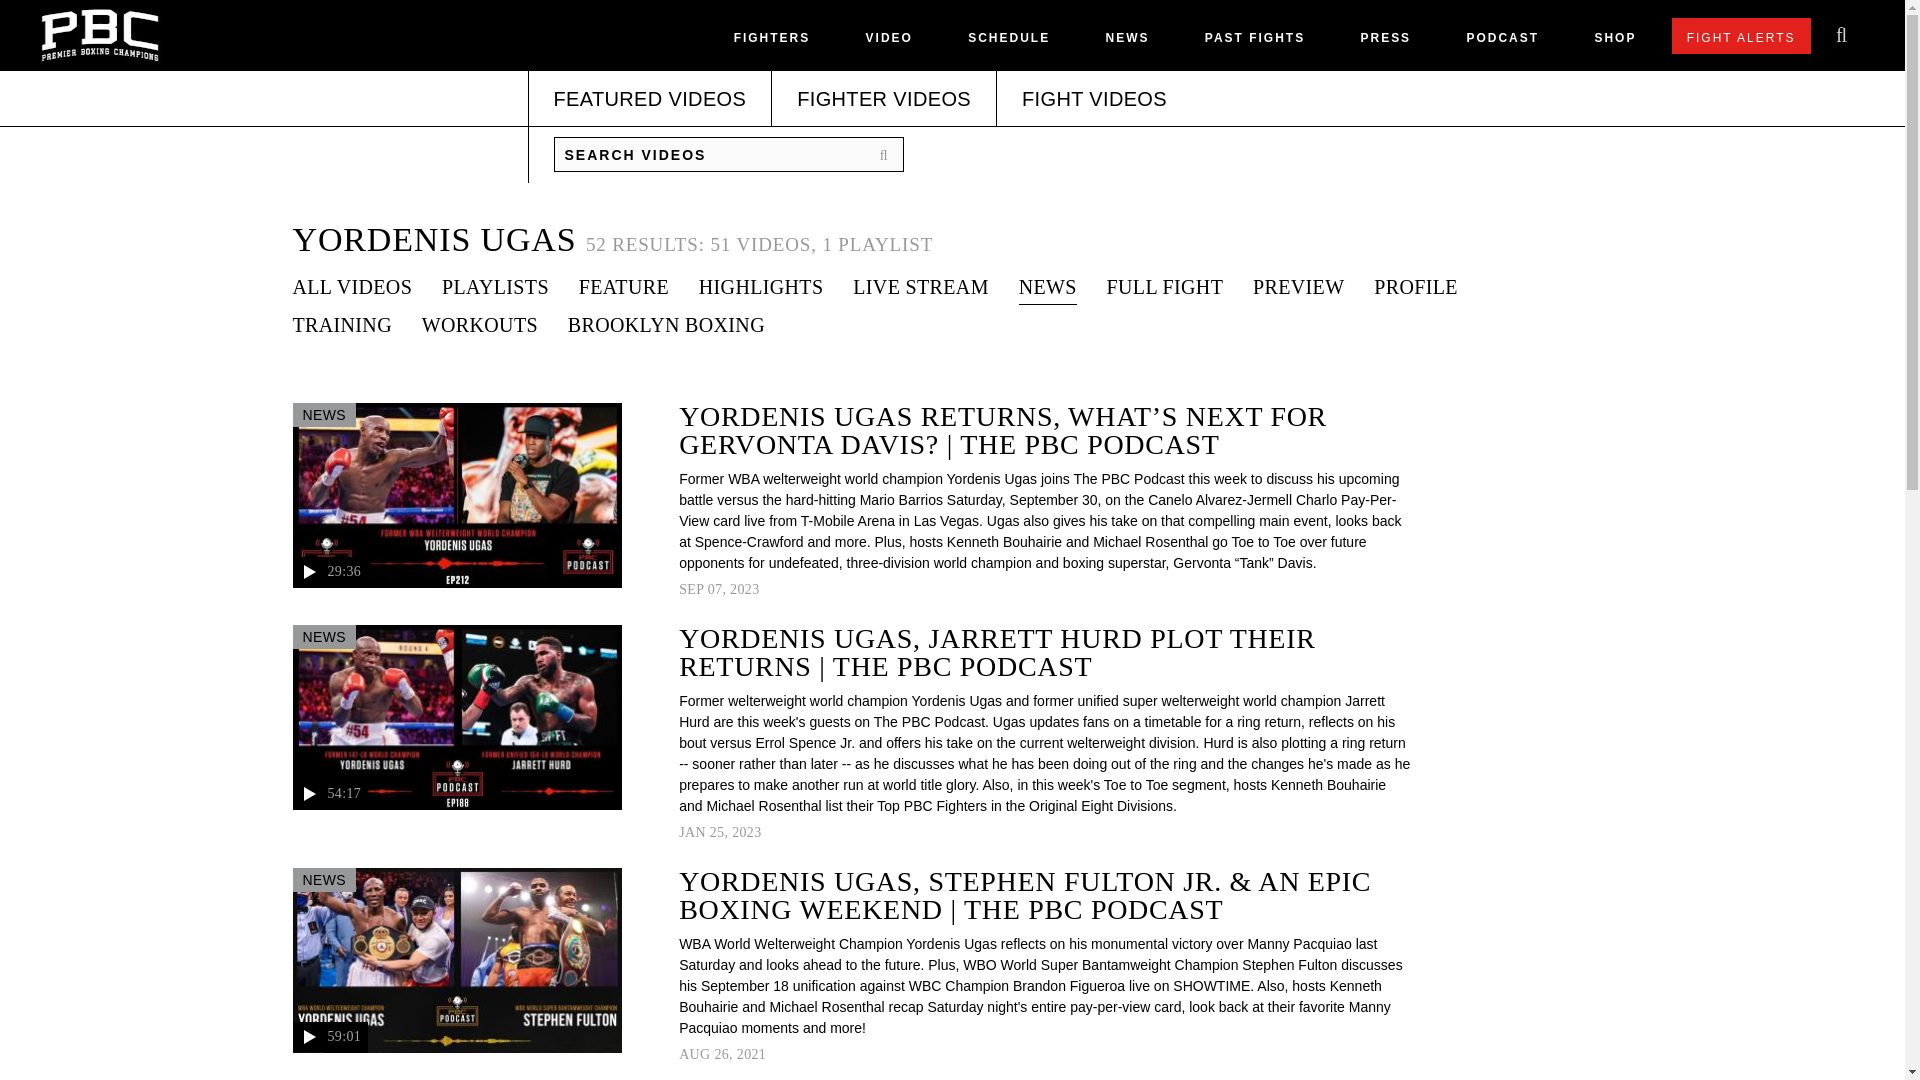 The image size is (1920, 1080). I want to click on NEWS, so click(1126, 42).